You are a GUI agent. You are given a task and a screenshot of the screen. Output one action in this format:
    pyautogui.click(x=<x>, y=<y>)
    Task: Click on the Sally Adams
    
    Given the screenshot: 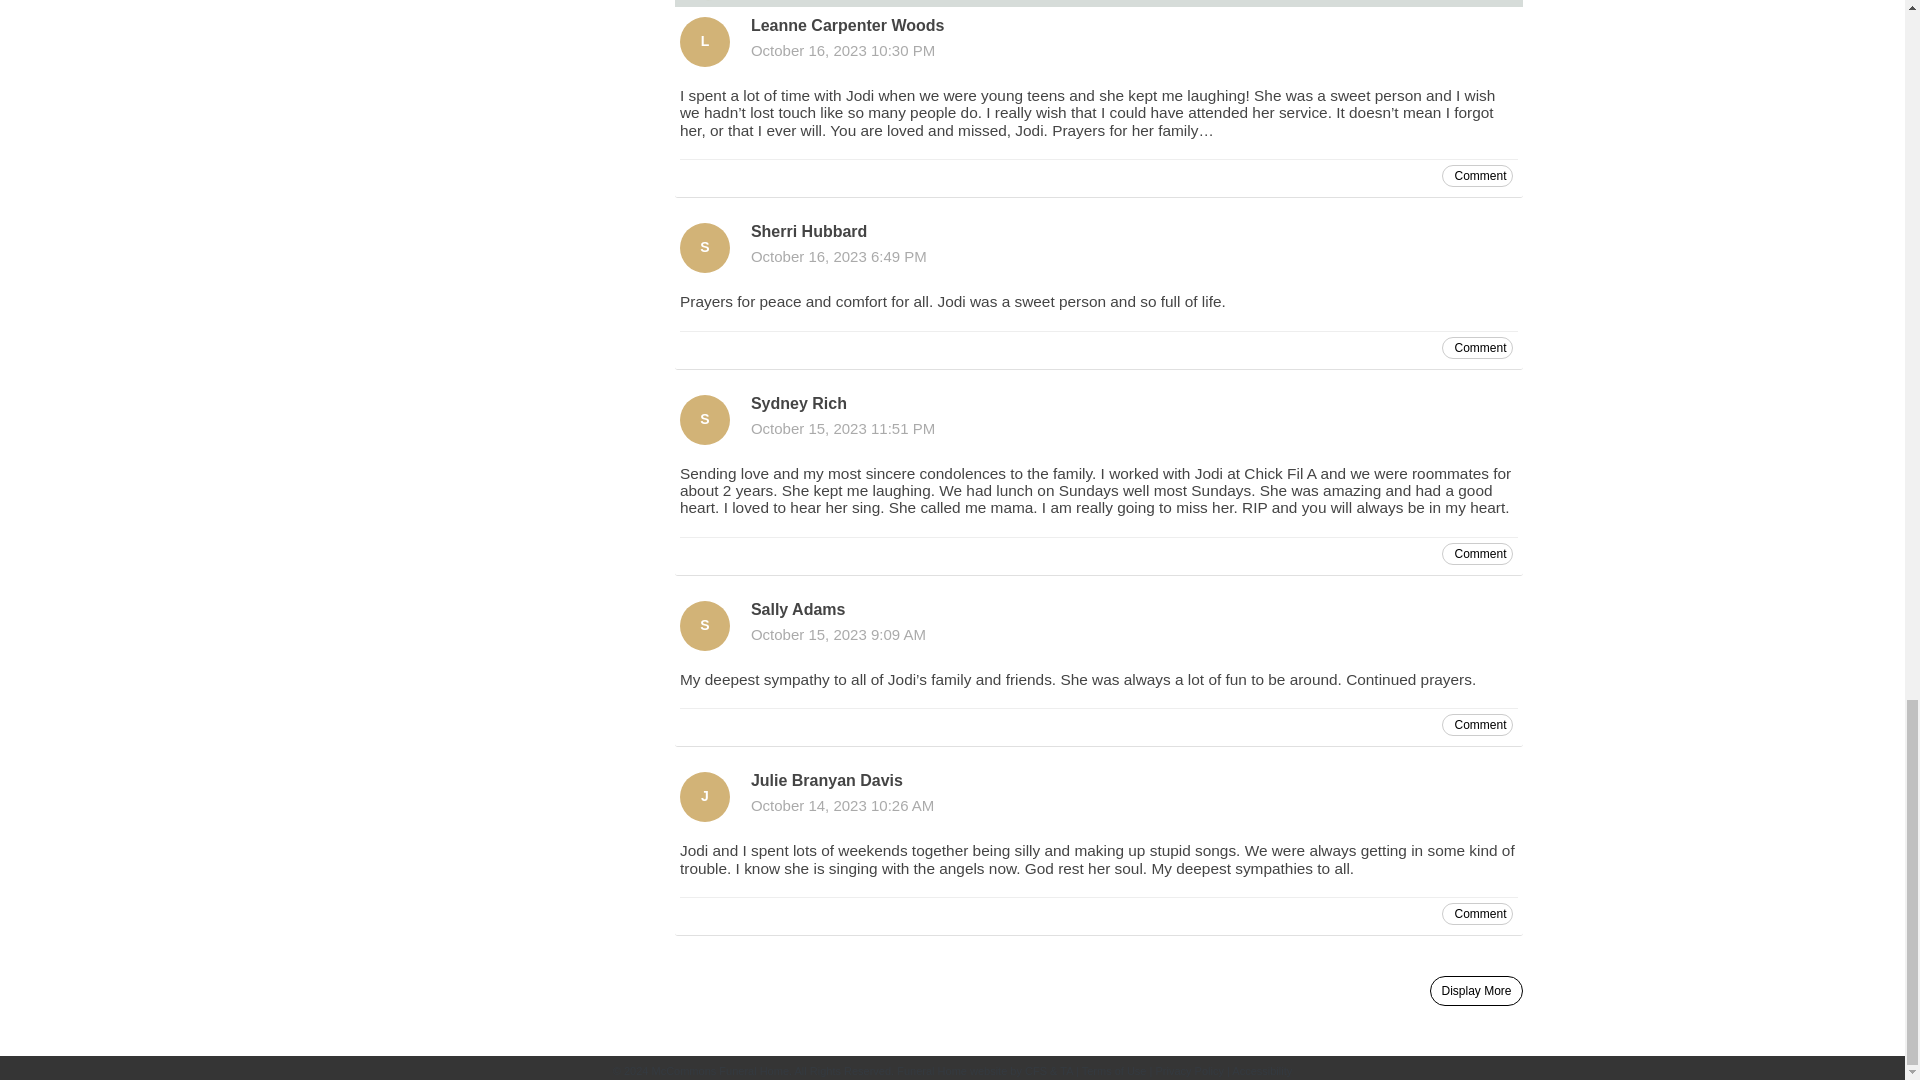 What is the action you would take?
    pyautogui.click(x=704, y=626)
    